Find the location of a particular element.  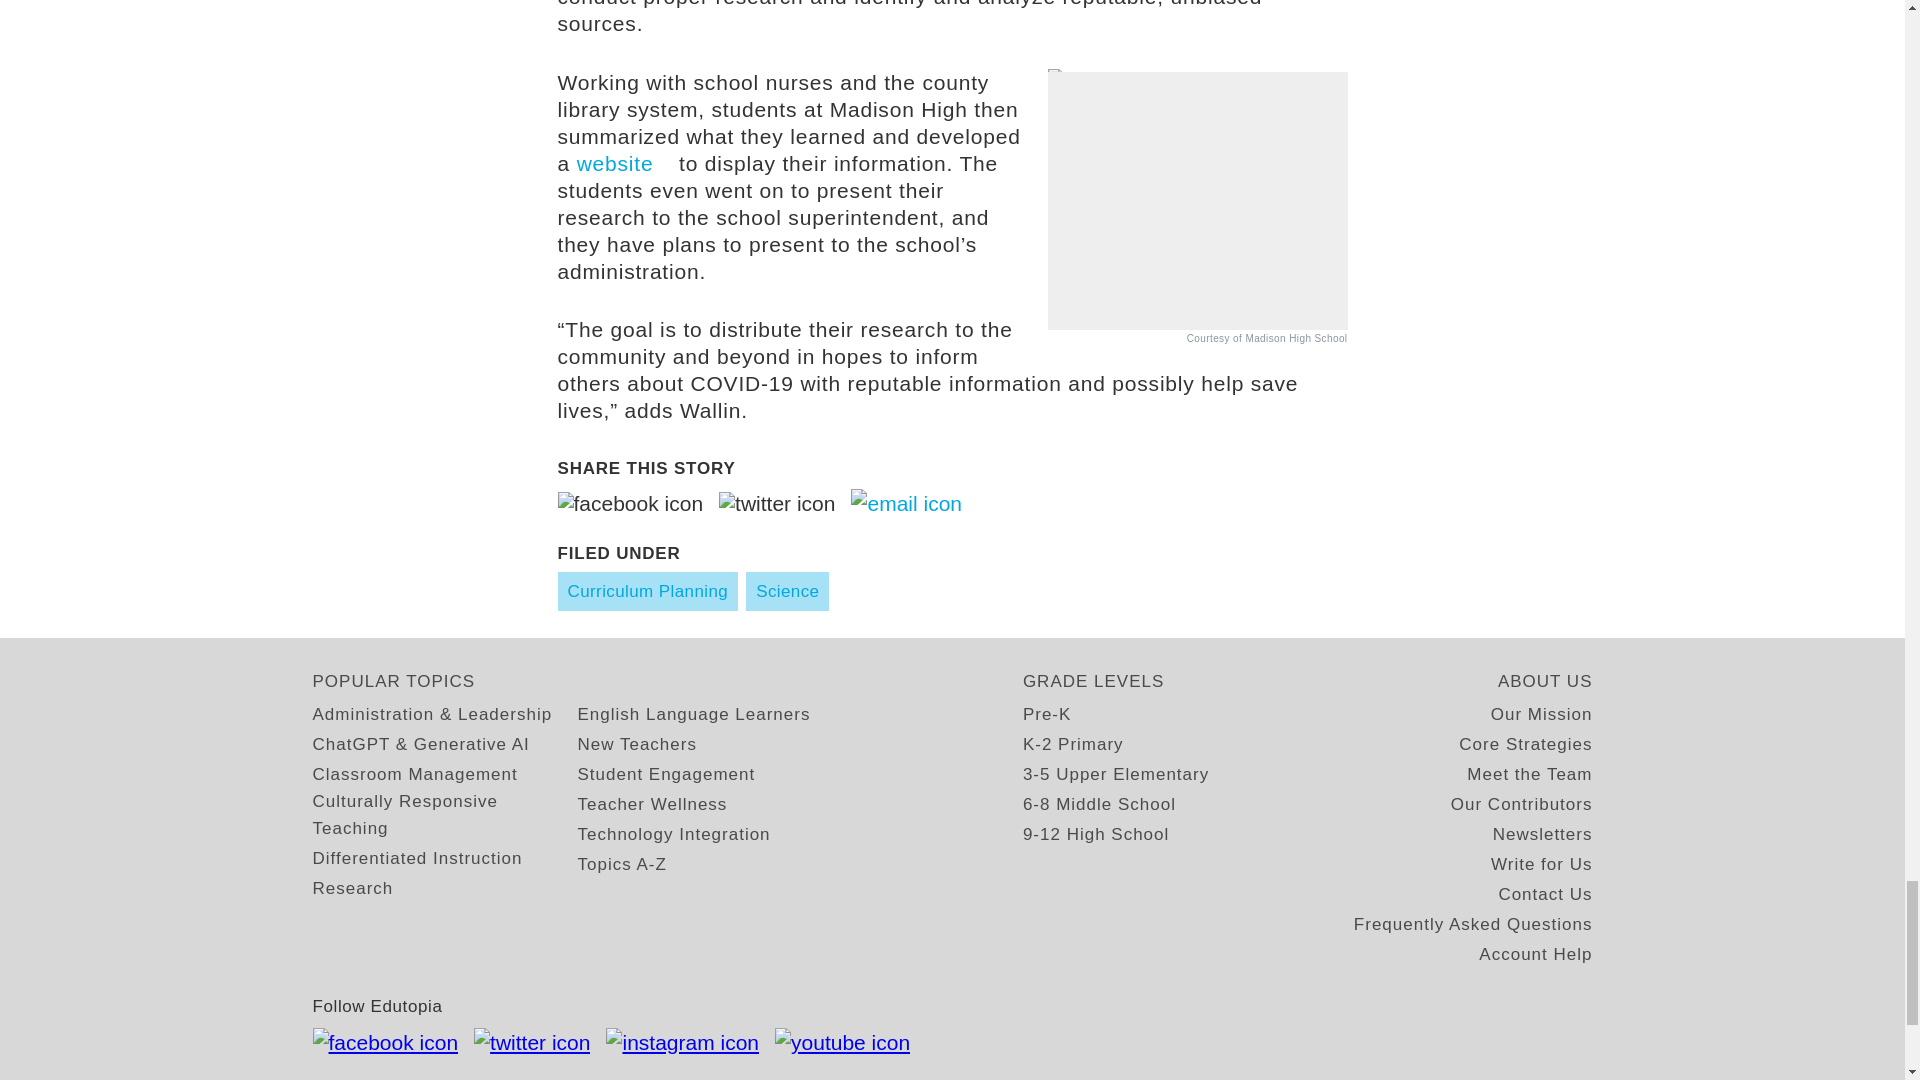

Classroom Management is located at coordinates (414, 774).